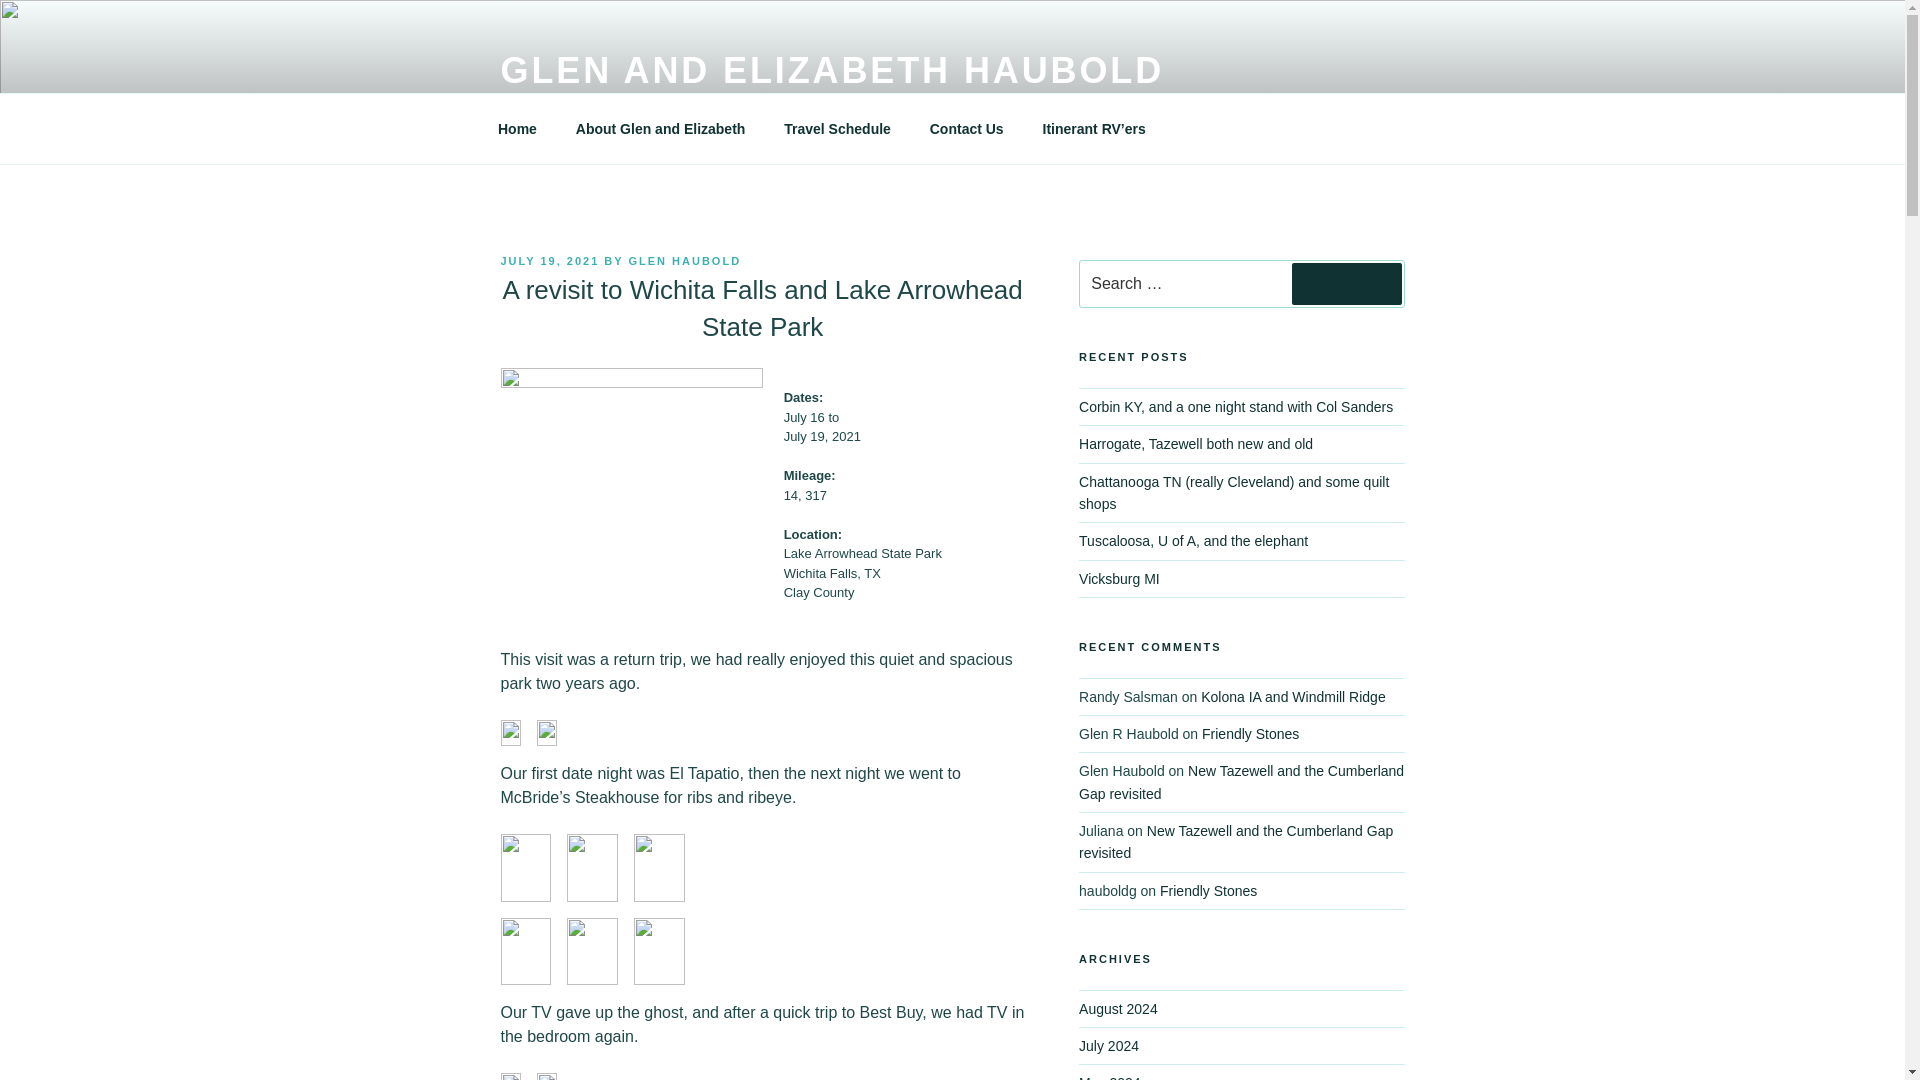 This screenshot has width=1920, height=1080. What do you see at coordinates (1208, 890) in the screenshot?
I see `Friendly Stones` at bounding box center [1208, 890].